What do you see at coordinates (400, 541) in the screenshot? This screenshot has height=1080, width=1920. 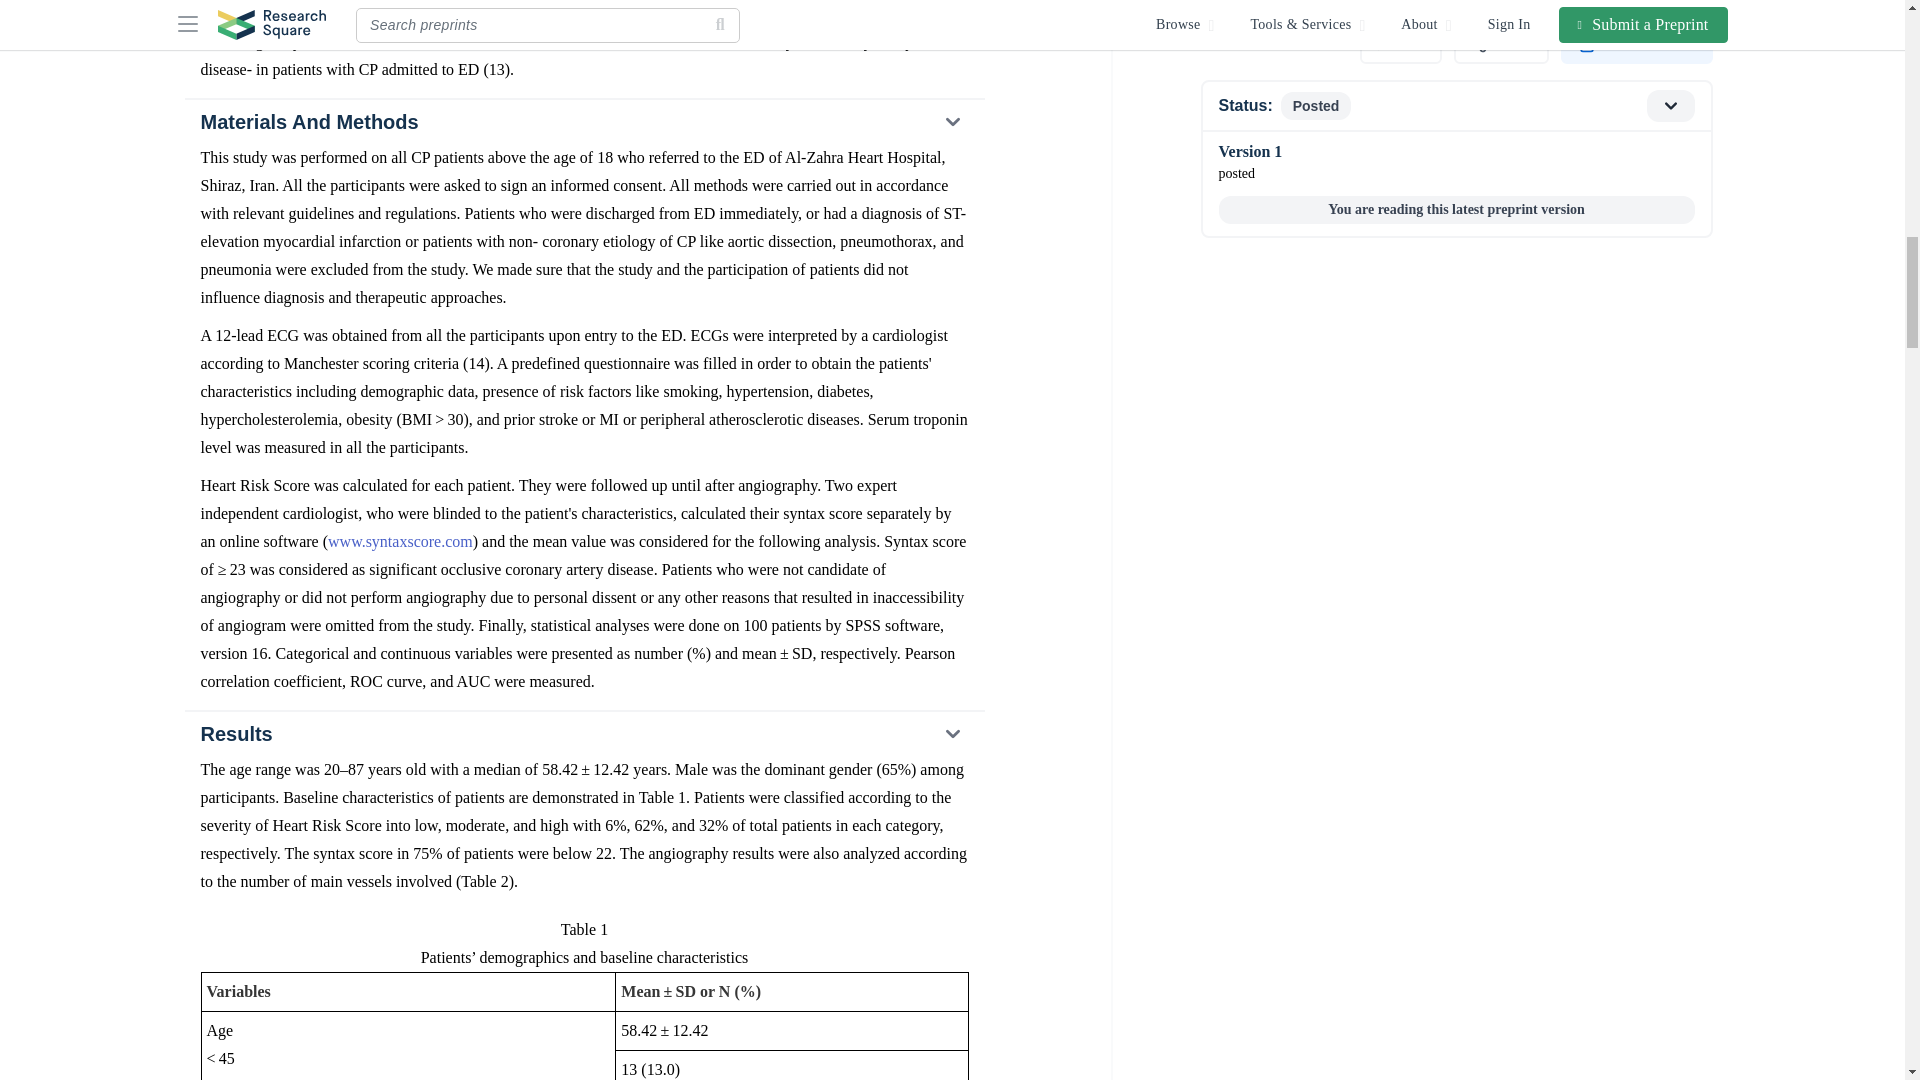 I see `www.syntaxscore.com` at bounding box center [400, 541].